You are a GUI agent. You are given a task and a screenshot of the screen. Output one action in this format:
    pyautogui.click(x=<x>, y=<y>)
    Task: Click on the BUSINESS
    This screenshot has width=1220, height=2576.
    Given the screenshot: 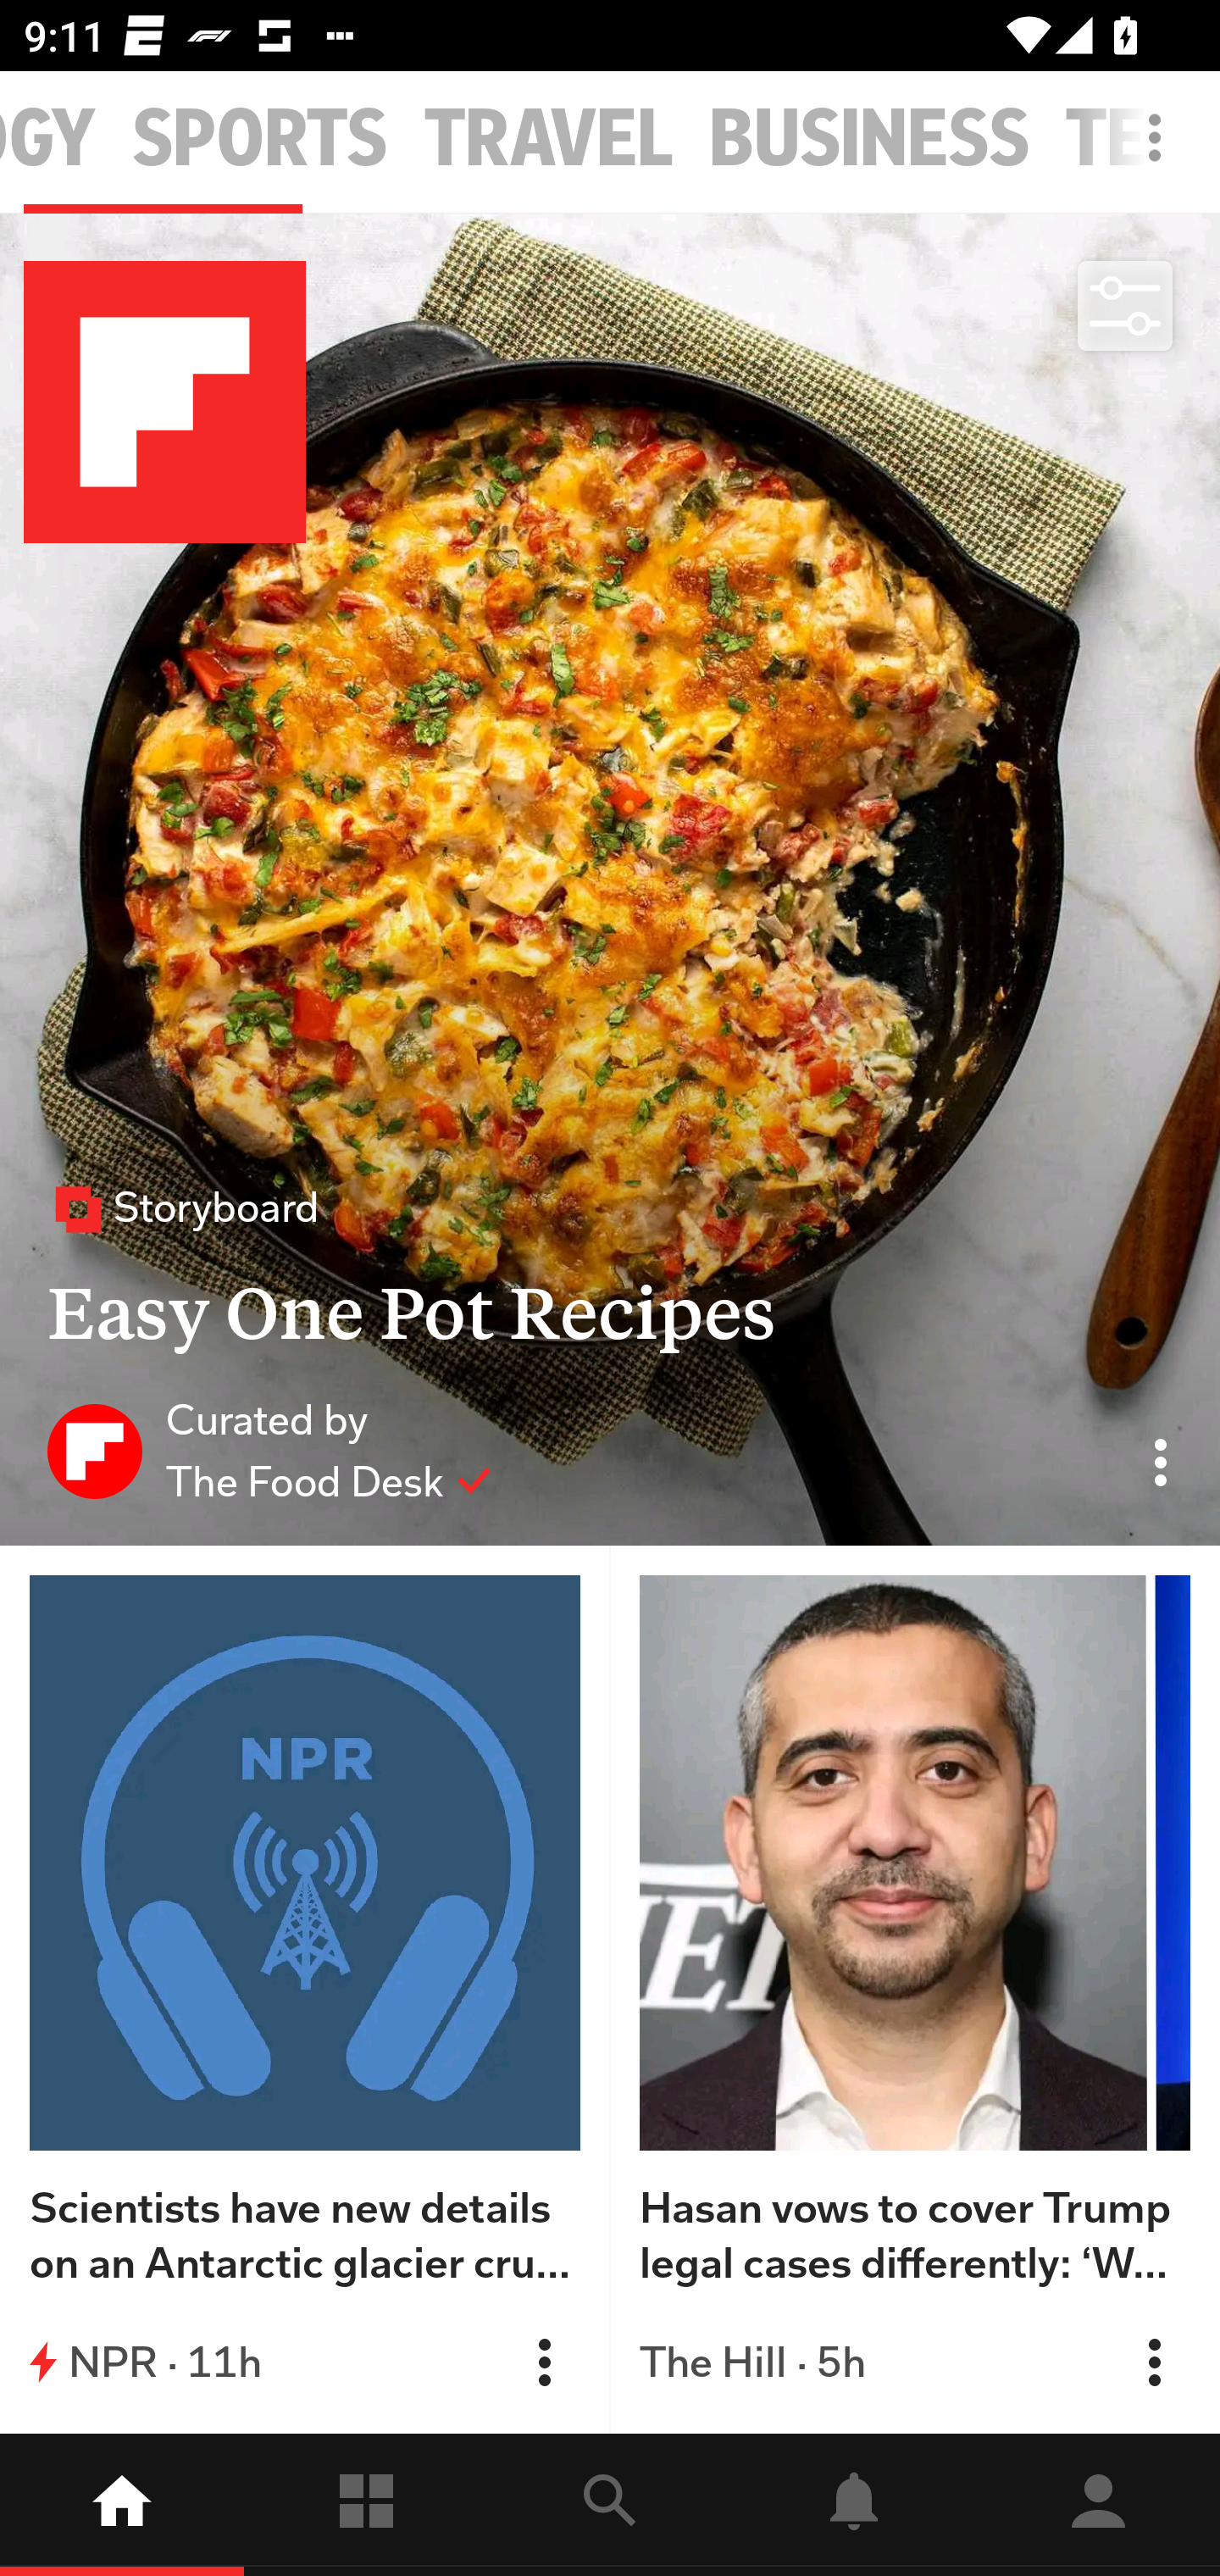 What is the action you would take?
    pyautogui.click(x=869, y=139)
    